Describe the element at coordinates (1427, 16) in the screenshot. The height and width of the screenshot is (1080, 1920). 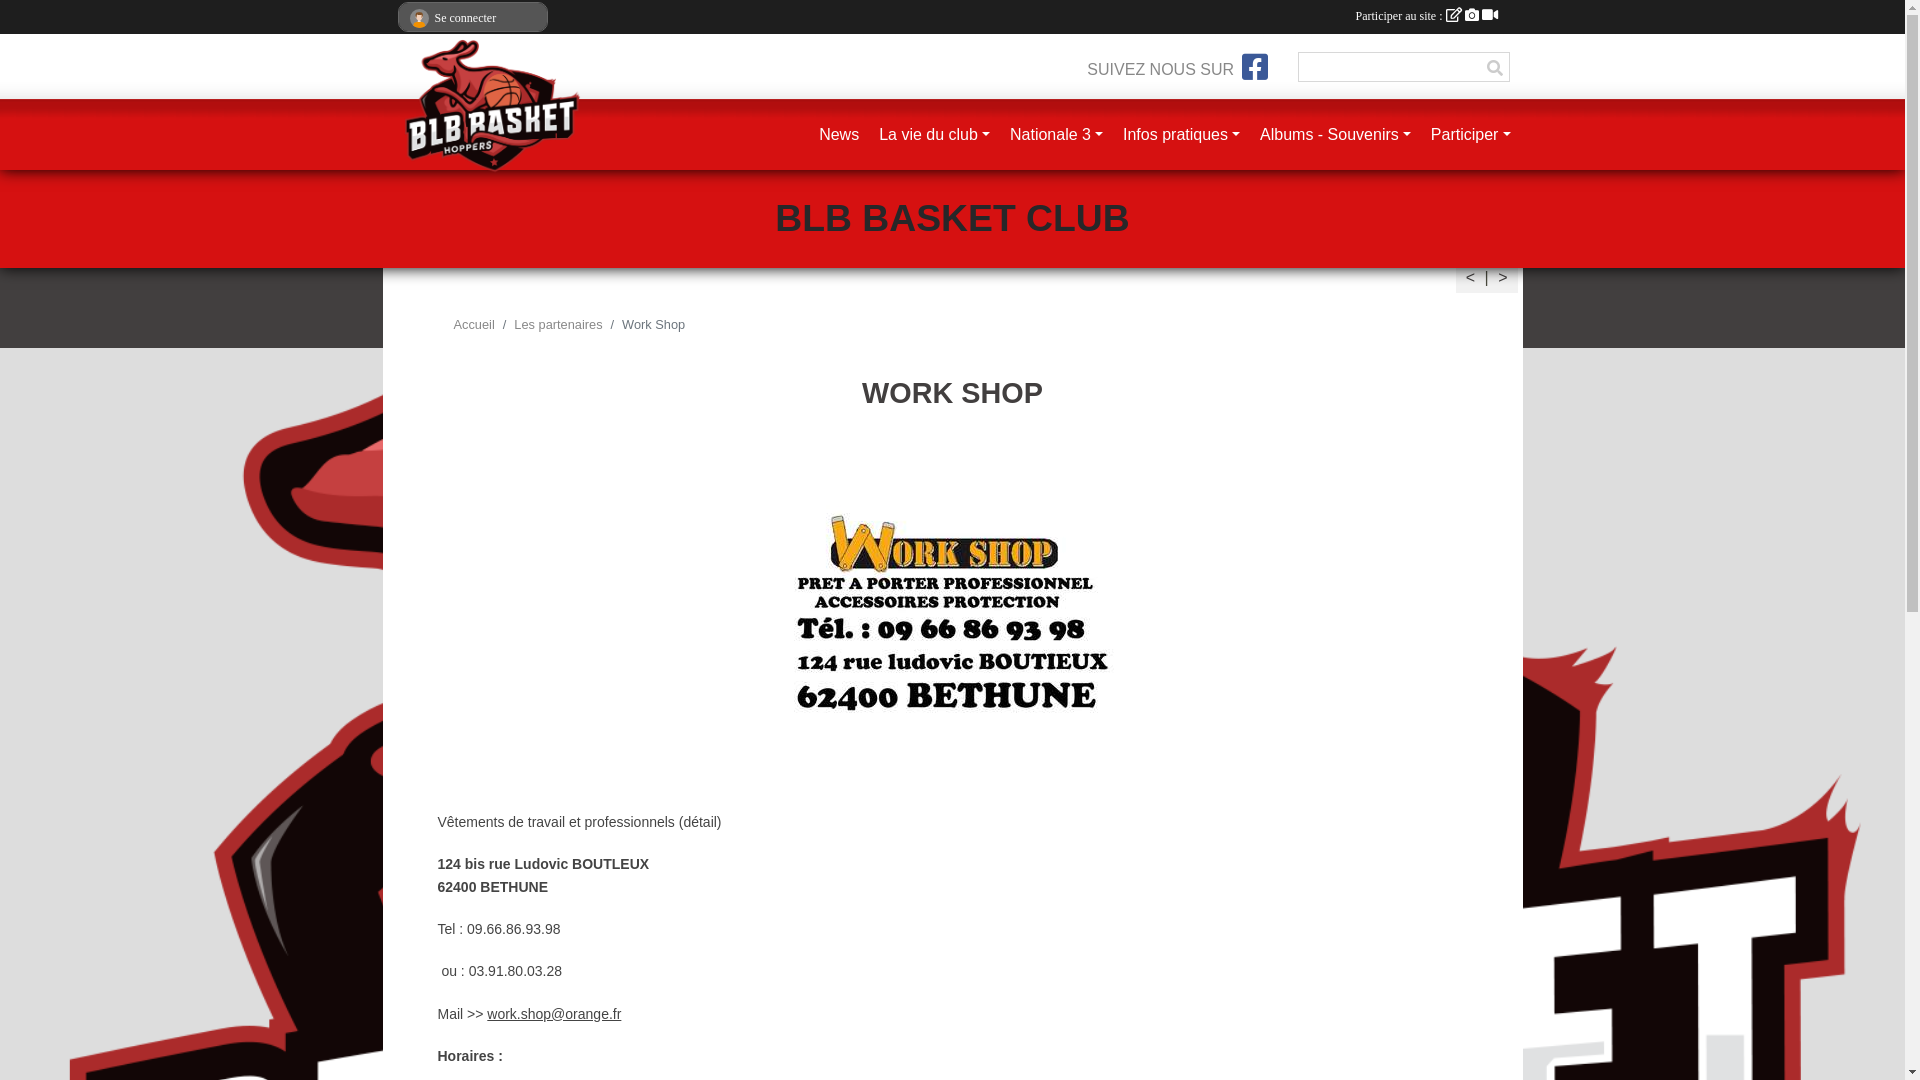
I see `Participer au site :` at that location.